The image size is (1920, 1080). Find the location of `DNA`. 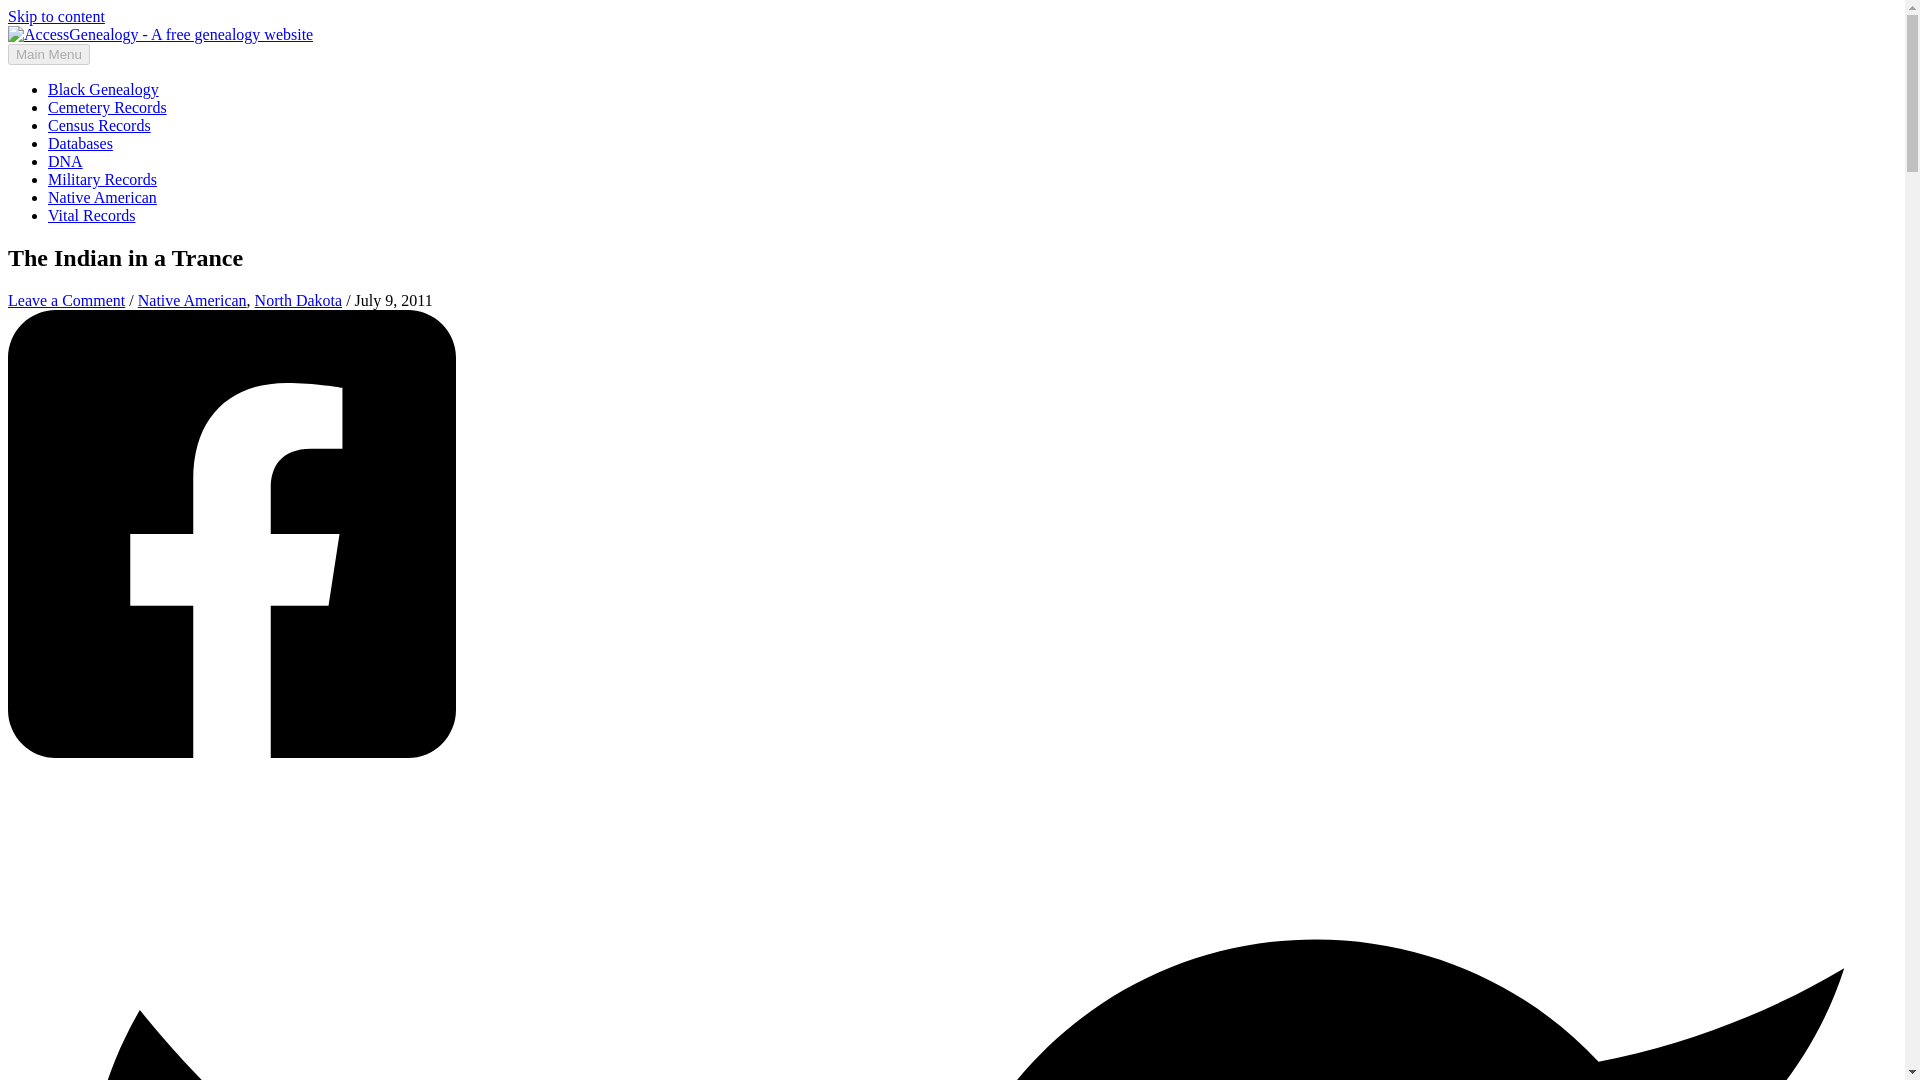

DNA is located at coordinates (65, 161).